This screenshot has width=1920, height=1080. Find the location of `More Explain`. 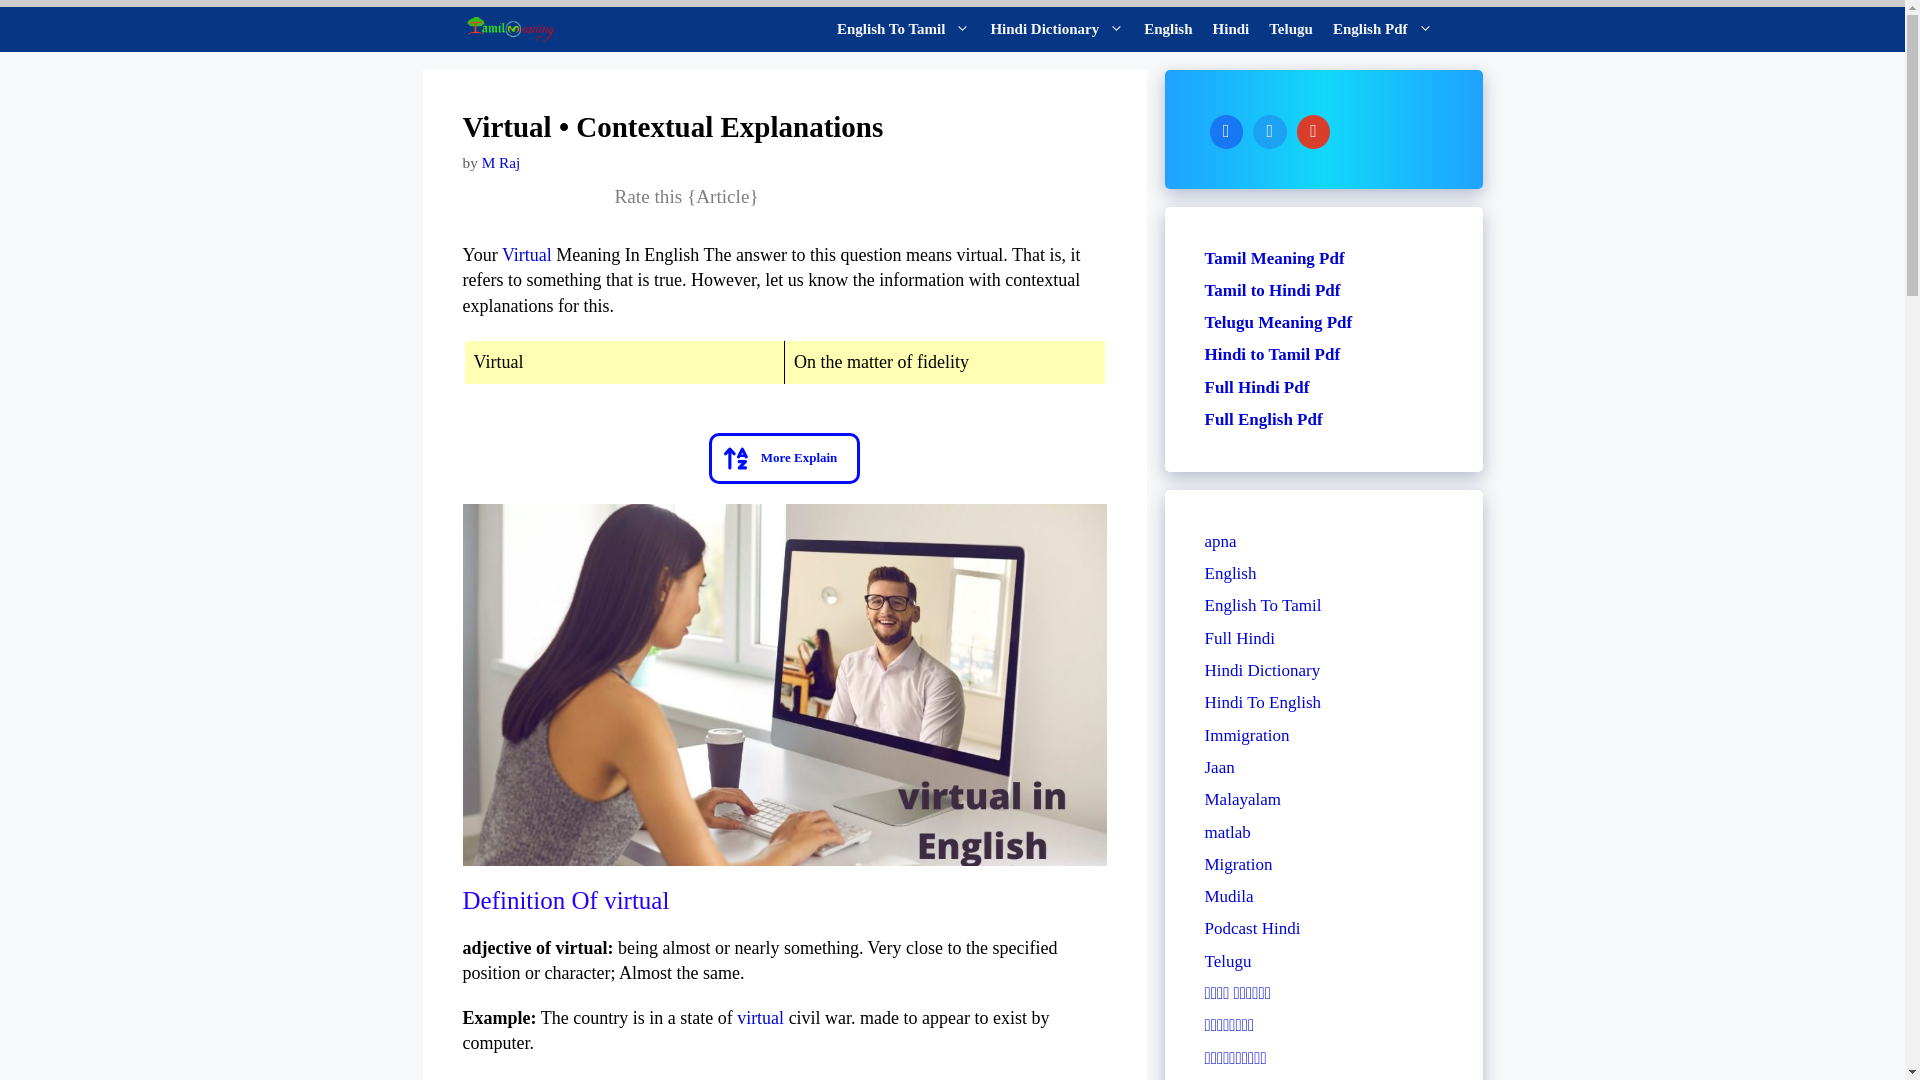

More Explain is located at coordinates (784, 458).